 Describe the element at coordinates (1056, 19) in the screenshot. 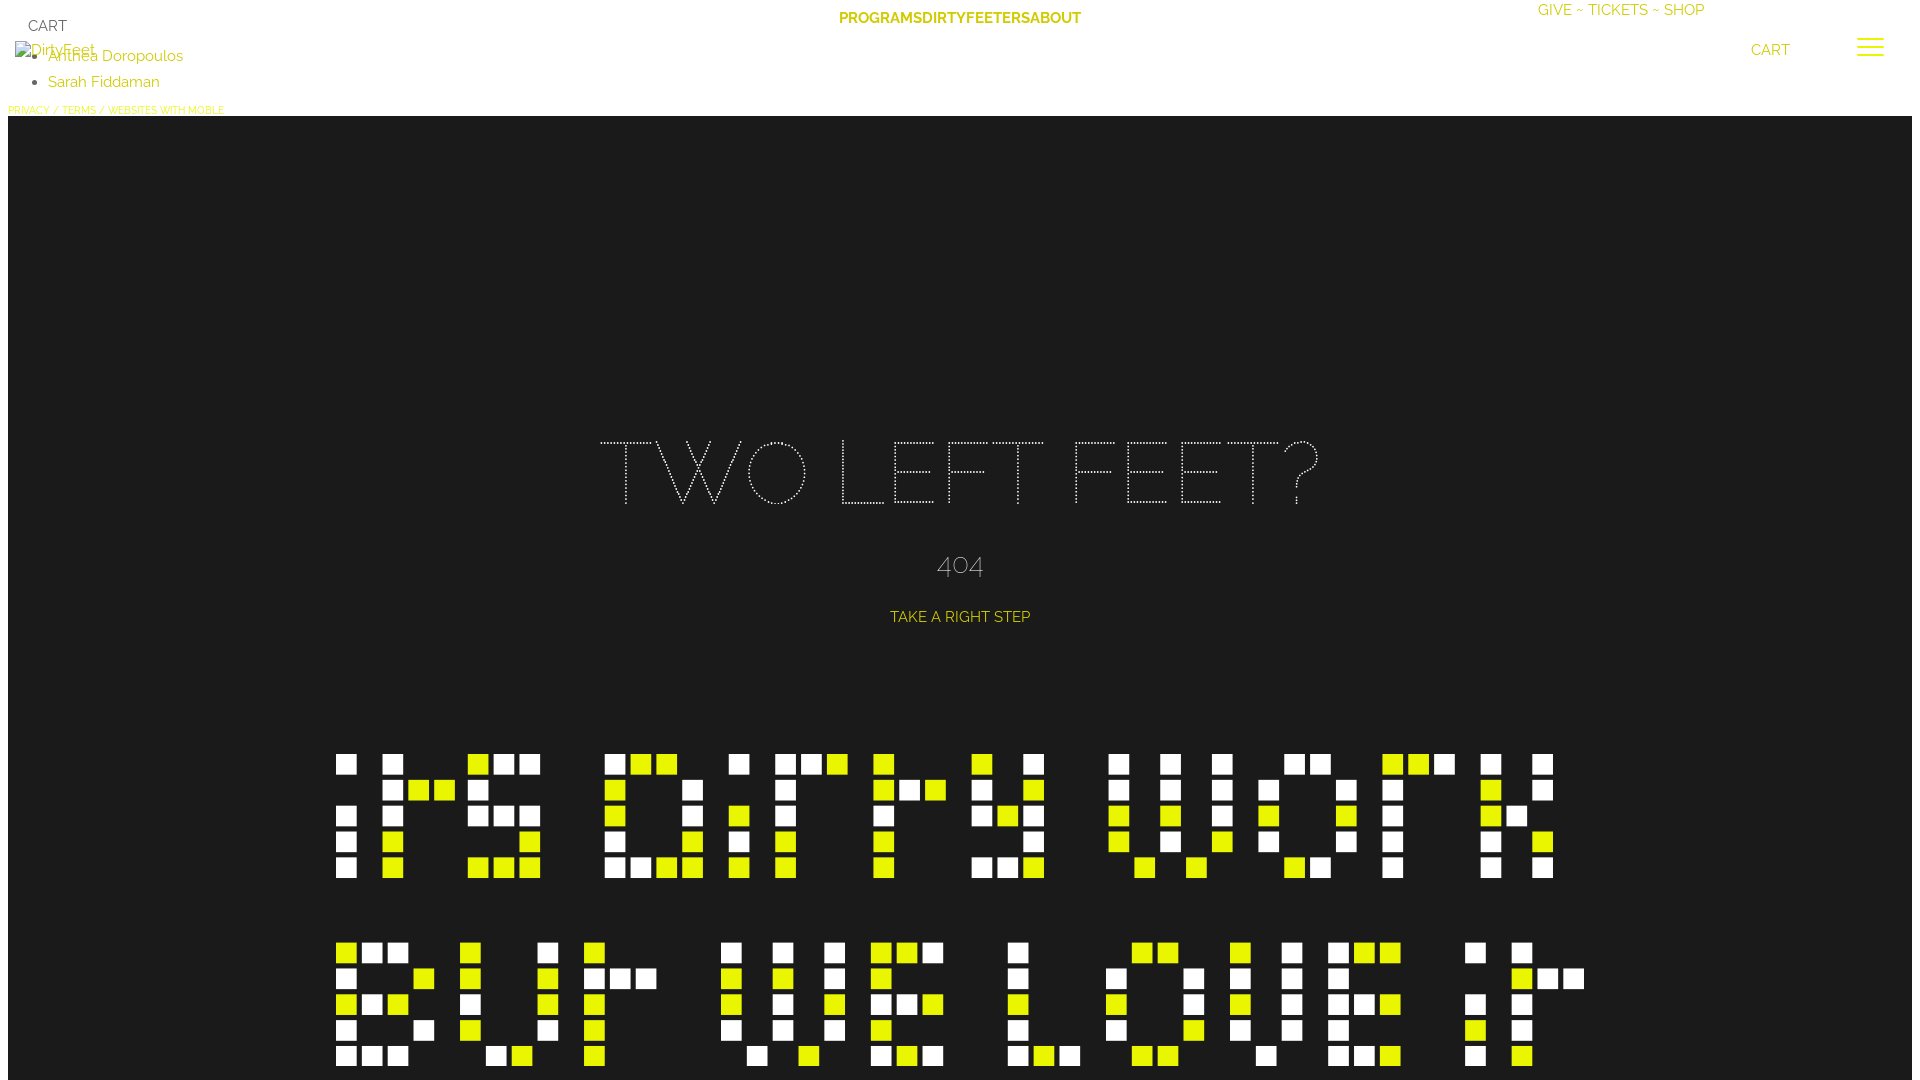

I see `ABOUT` at that location.